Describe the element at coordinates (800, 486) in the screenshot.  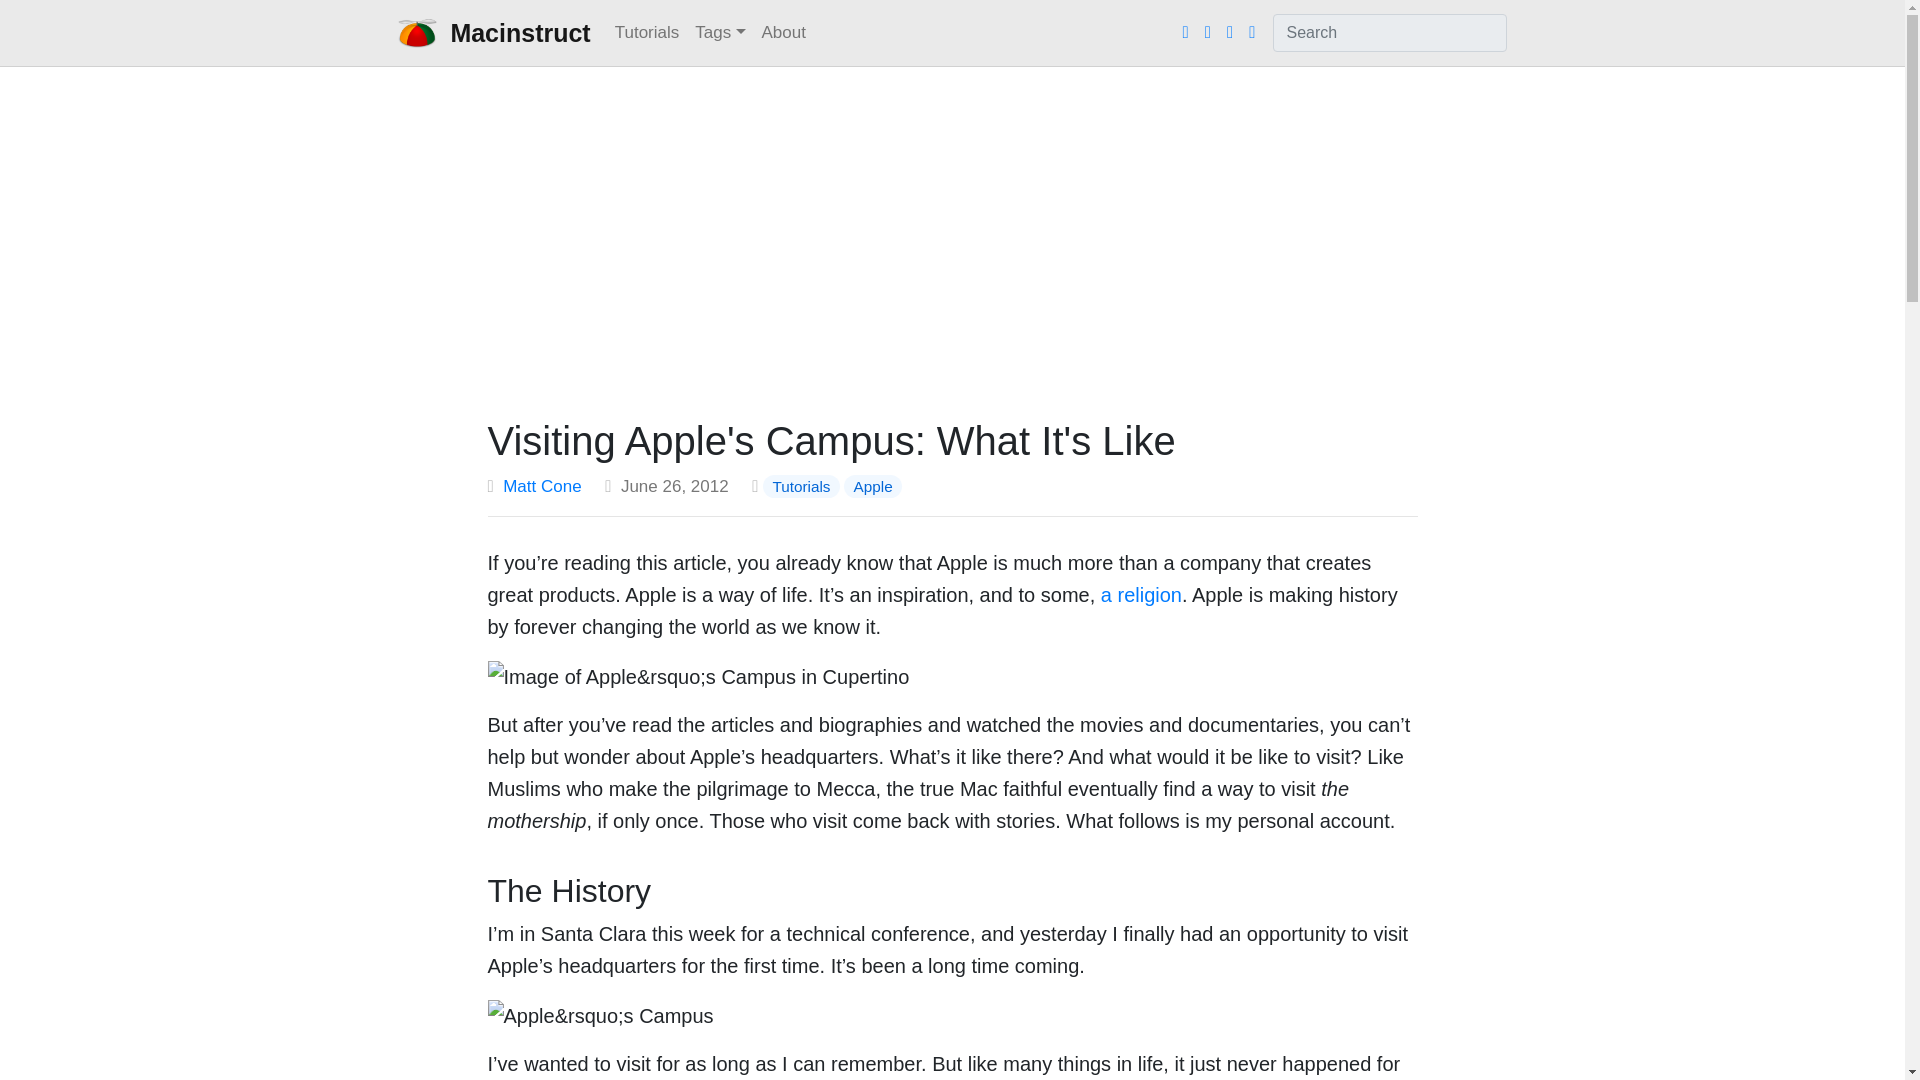
I see `Tutorials` at that location.